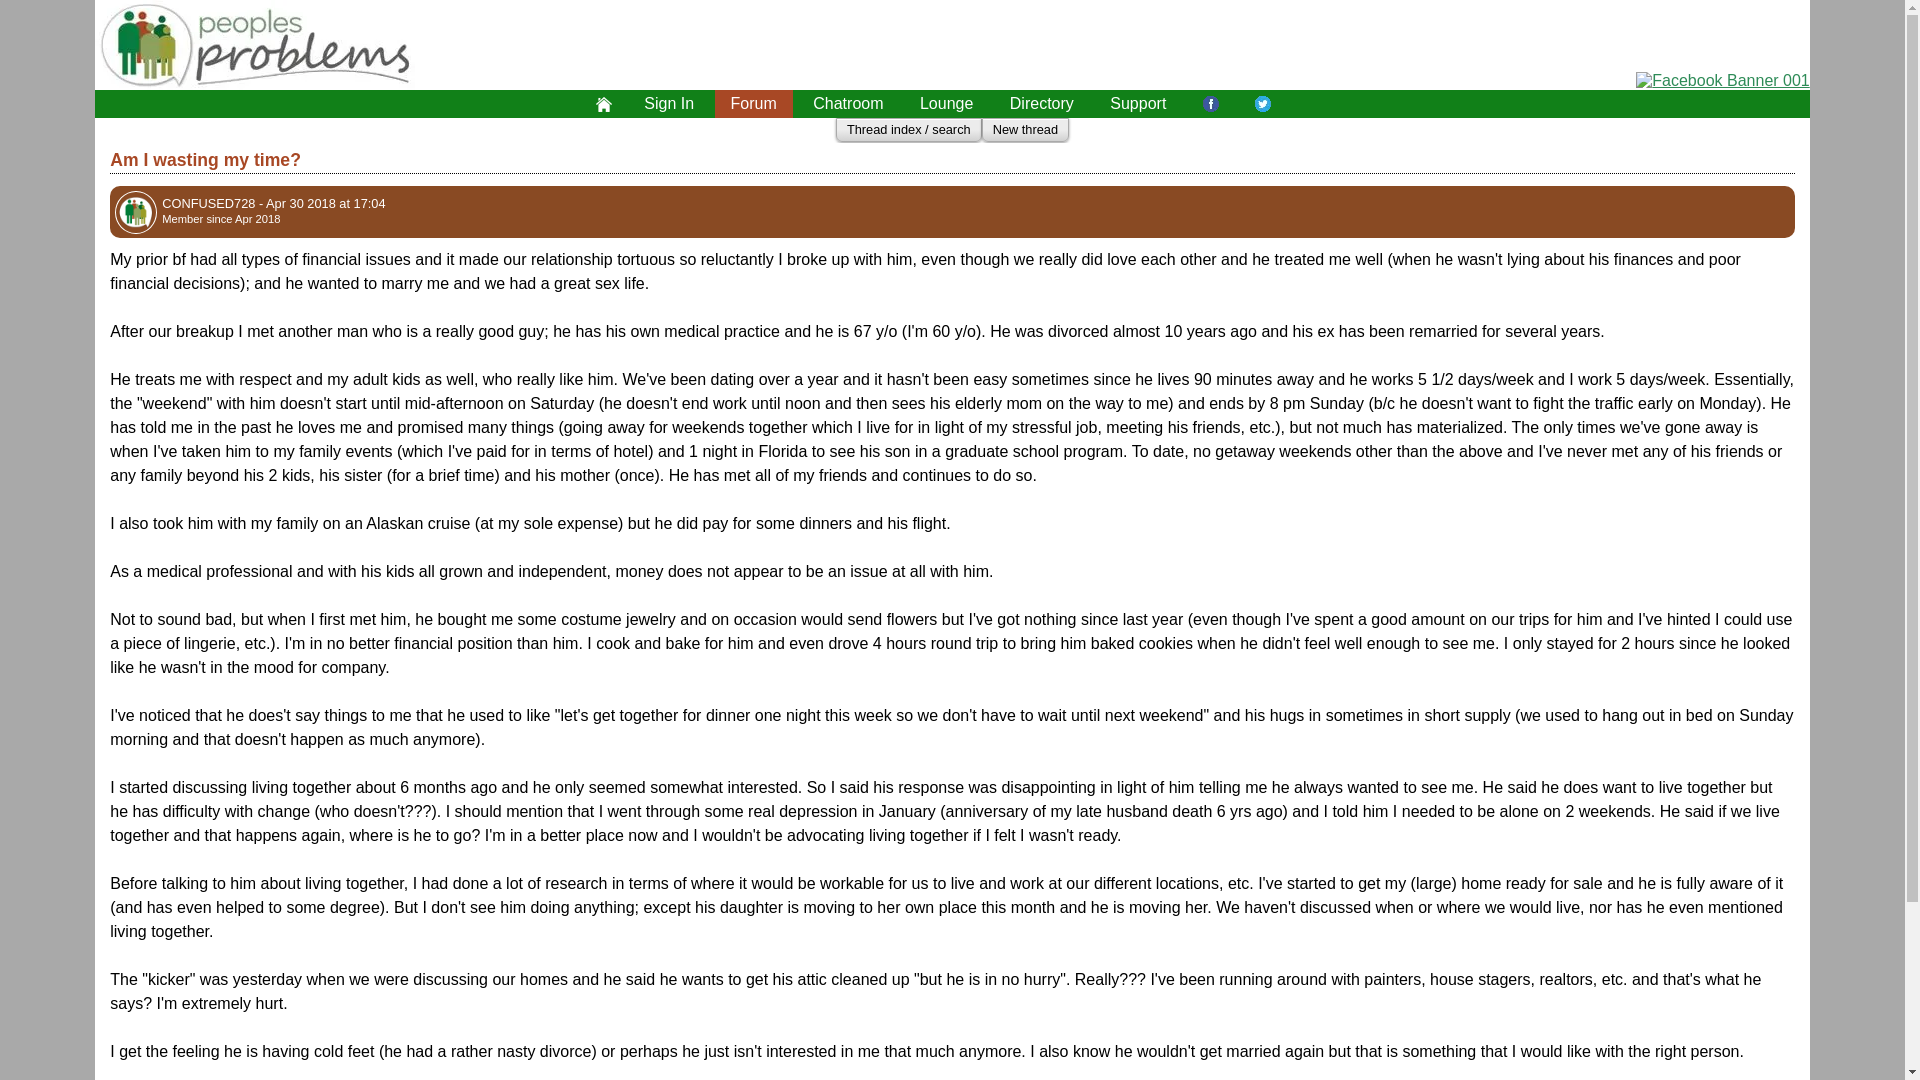 The height and width of the screenshot is (1080, 1920). I want to click on Forum, so click(753, 103).